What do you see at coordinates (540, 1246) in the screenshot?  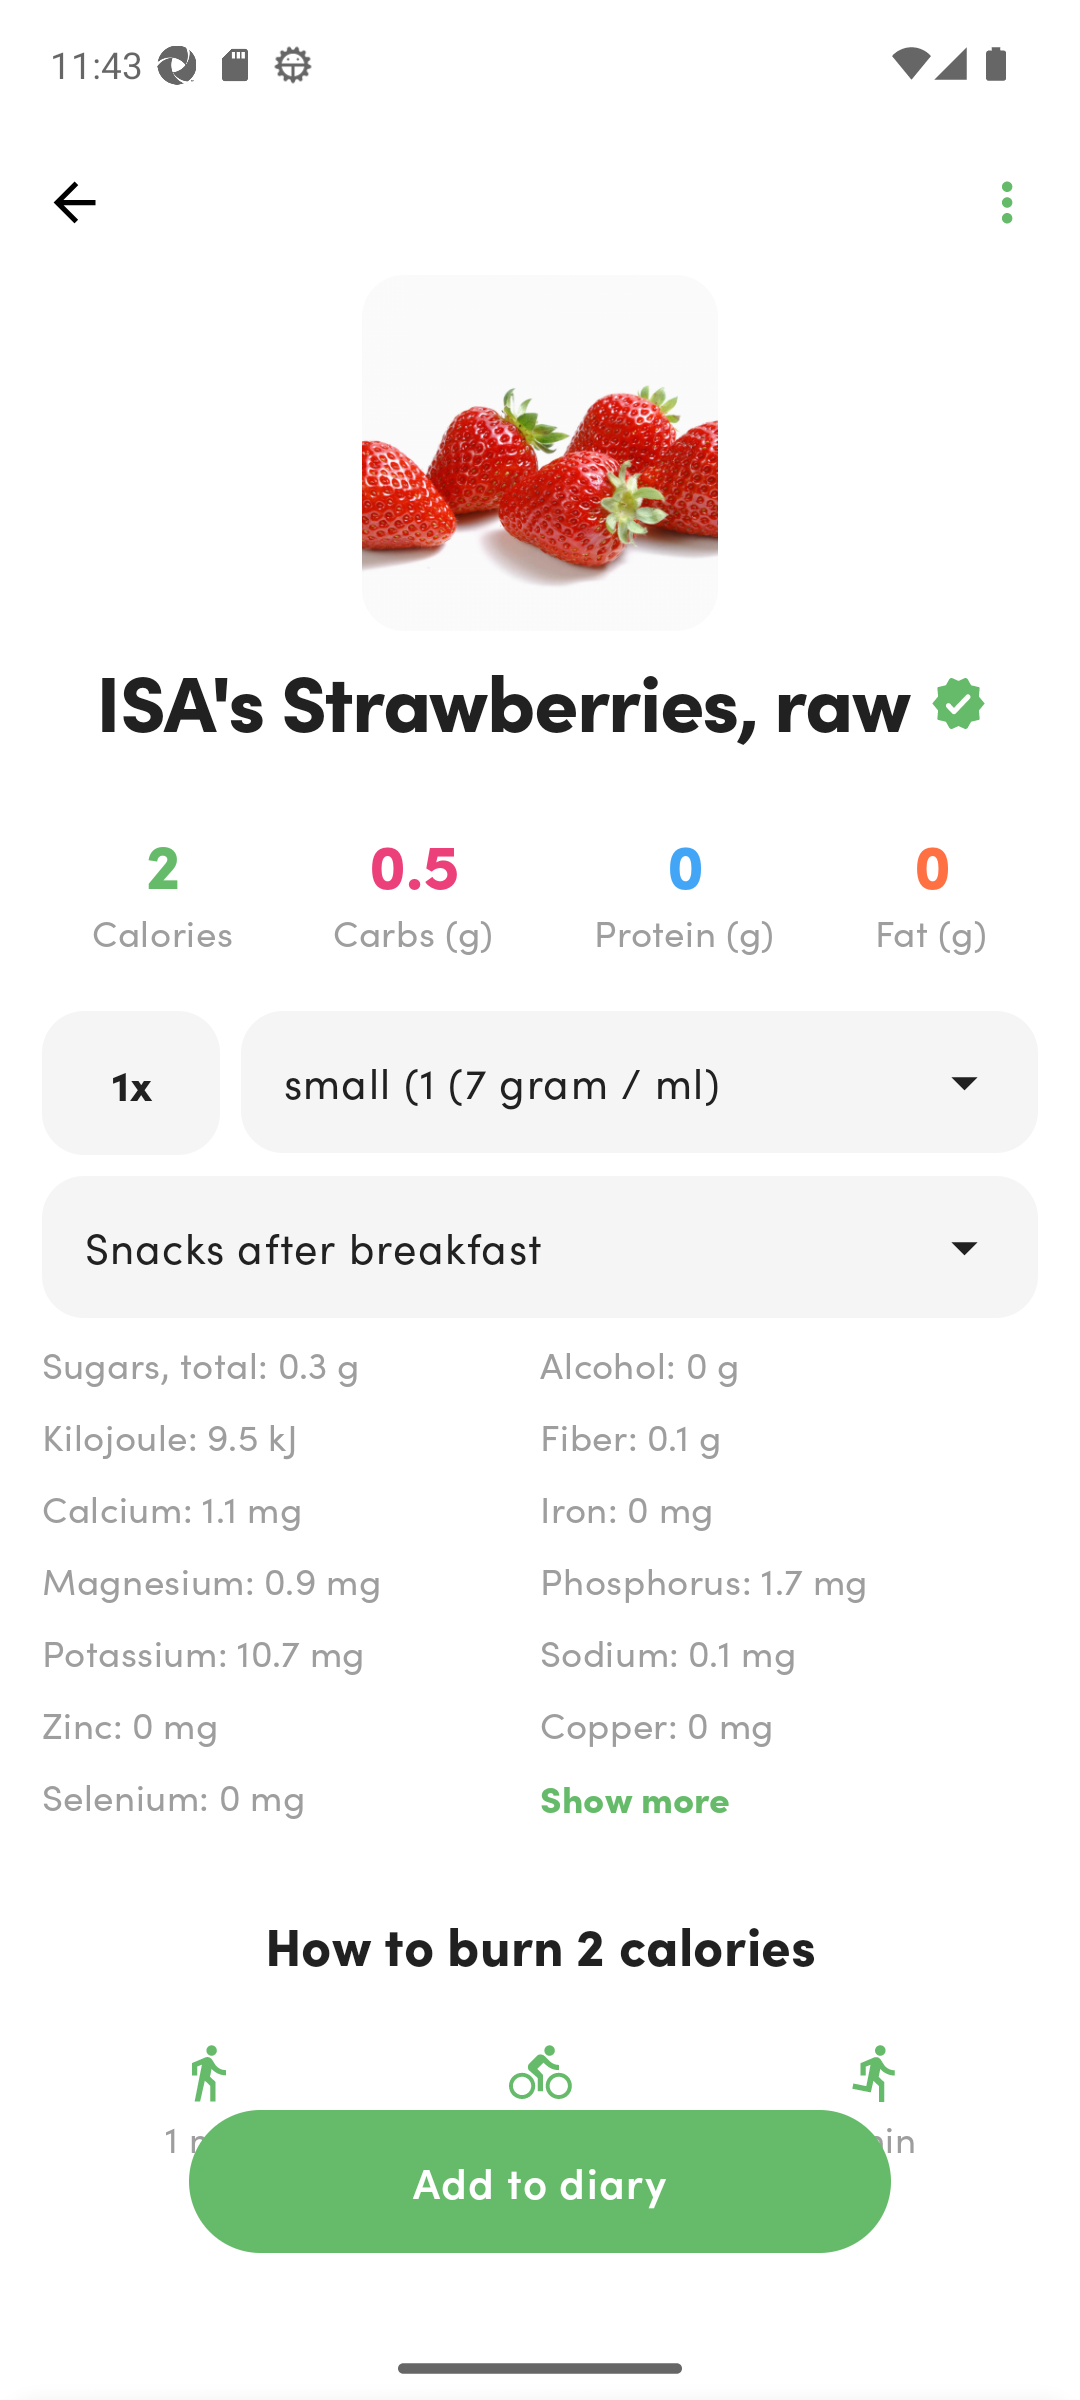 I see `drop_down Snacks after breakfast` at bounding box center [540, 1246].